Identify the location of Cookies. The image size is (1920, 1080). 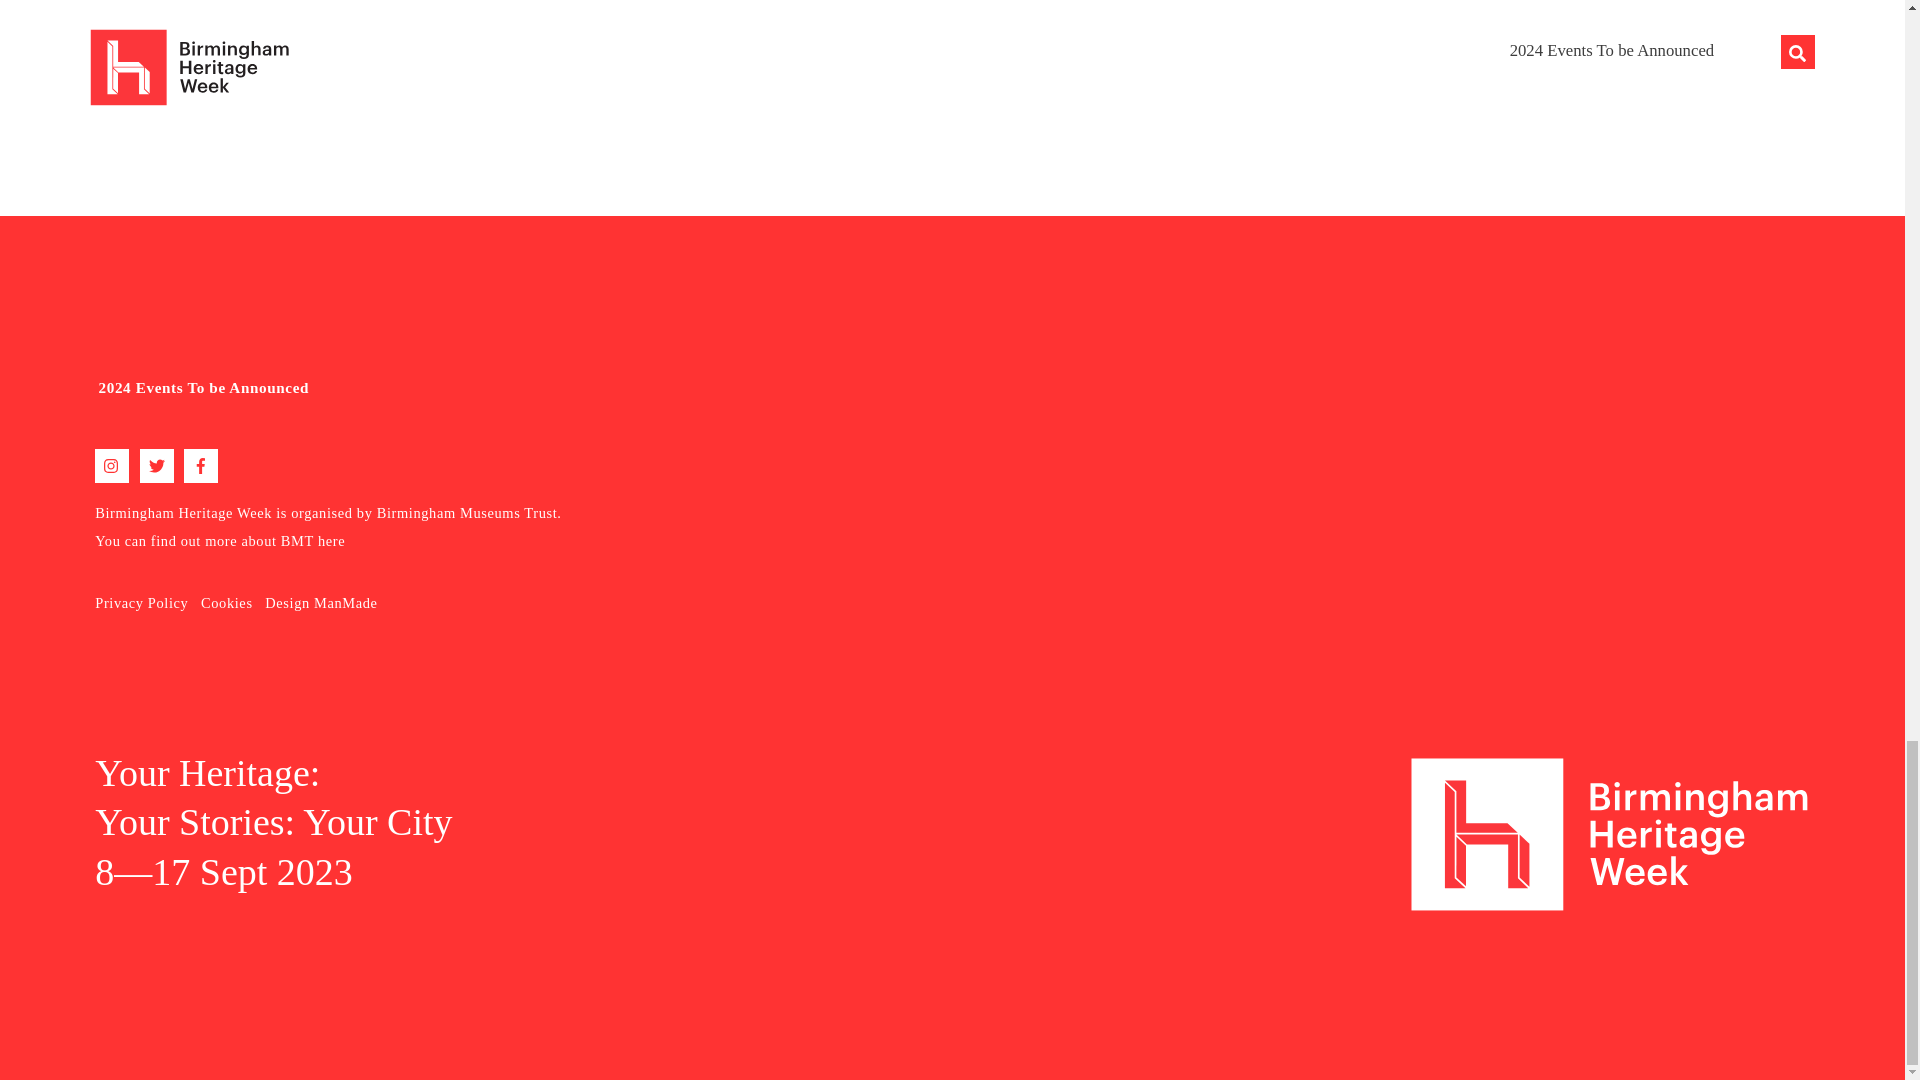
(227, 603).